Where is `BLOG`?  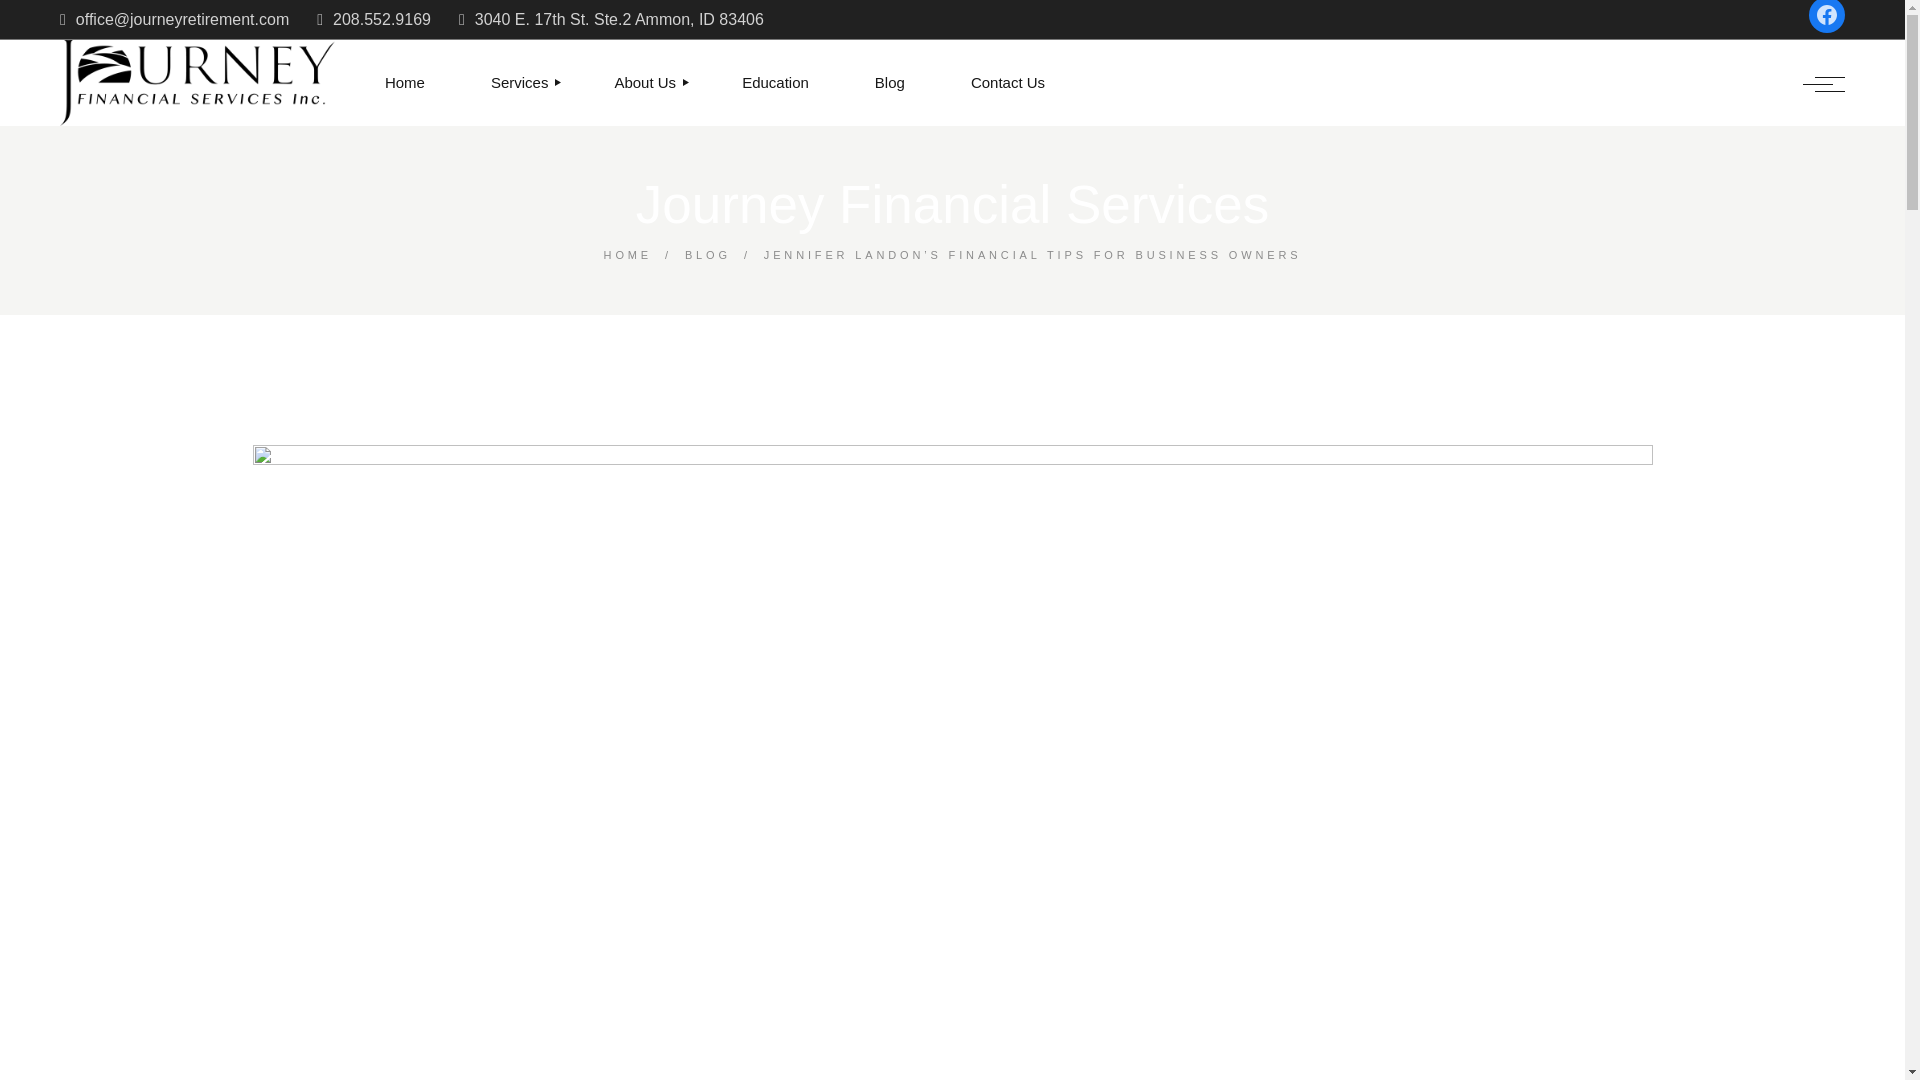 BLOG is located at coordinates (708, 255).